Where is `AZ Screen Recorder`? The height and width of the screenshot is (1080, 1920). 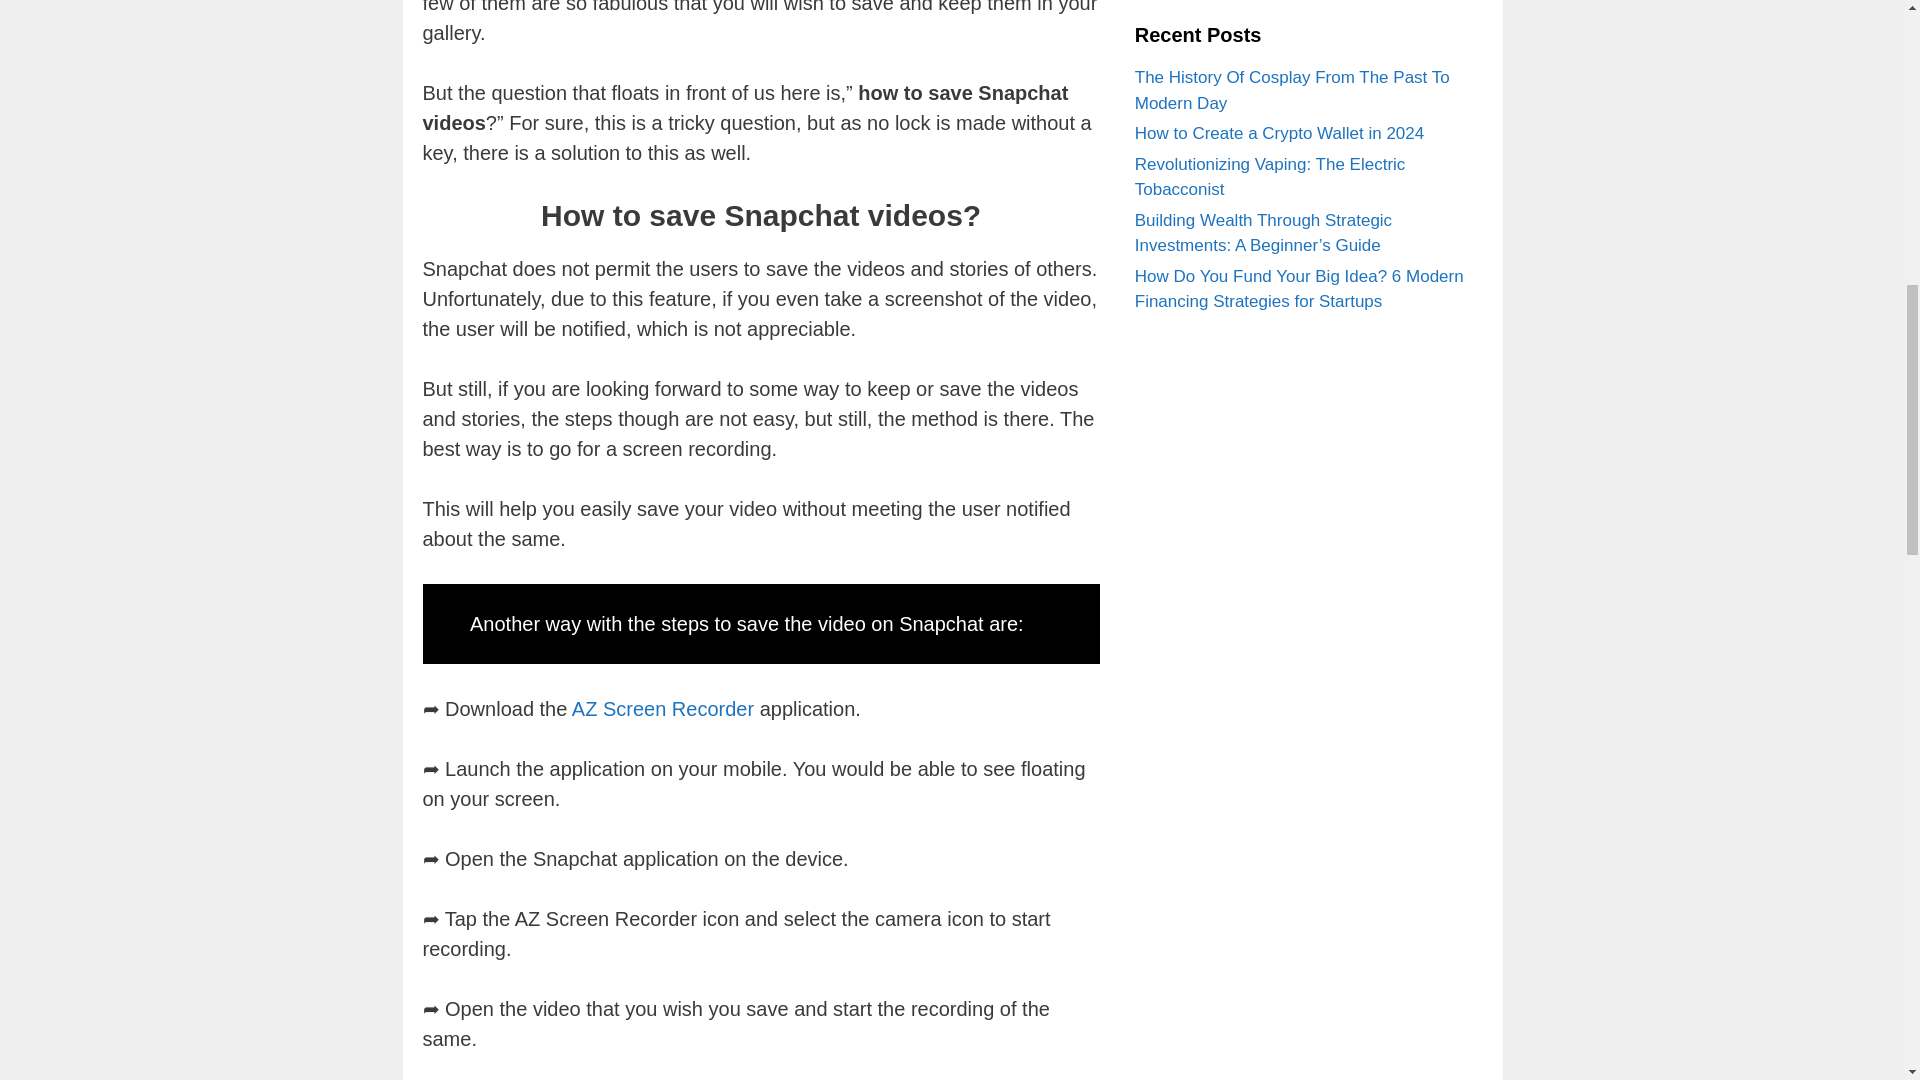 AZ Screen Recorder is located at coordinates (663, 708).